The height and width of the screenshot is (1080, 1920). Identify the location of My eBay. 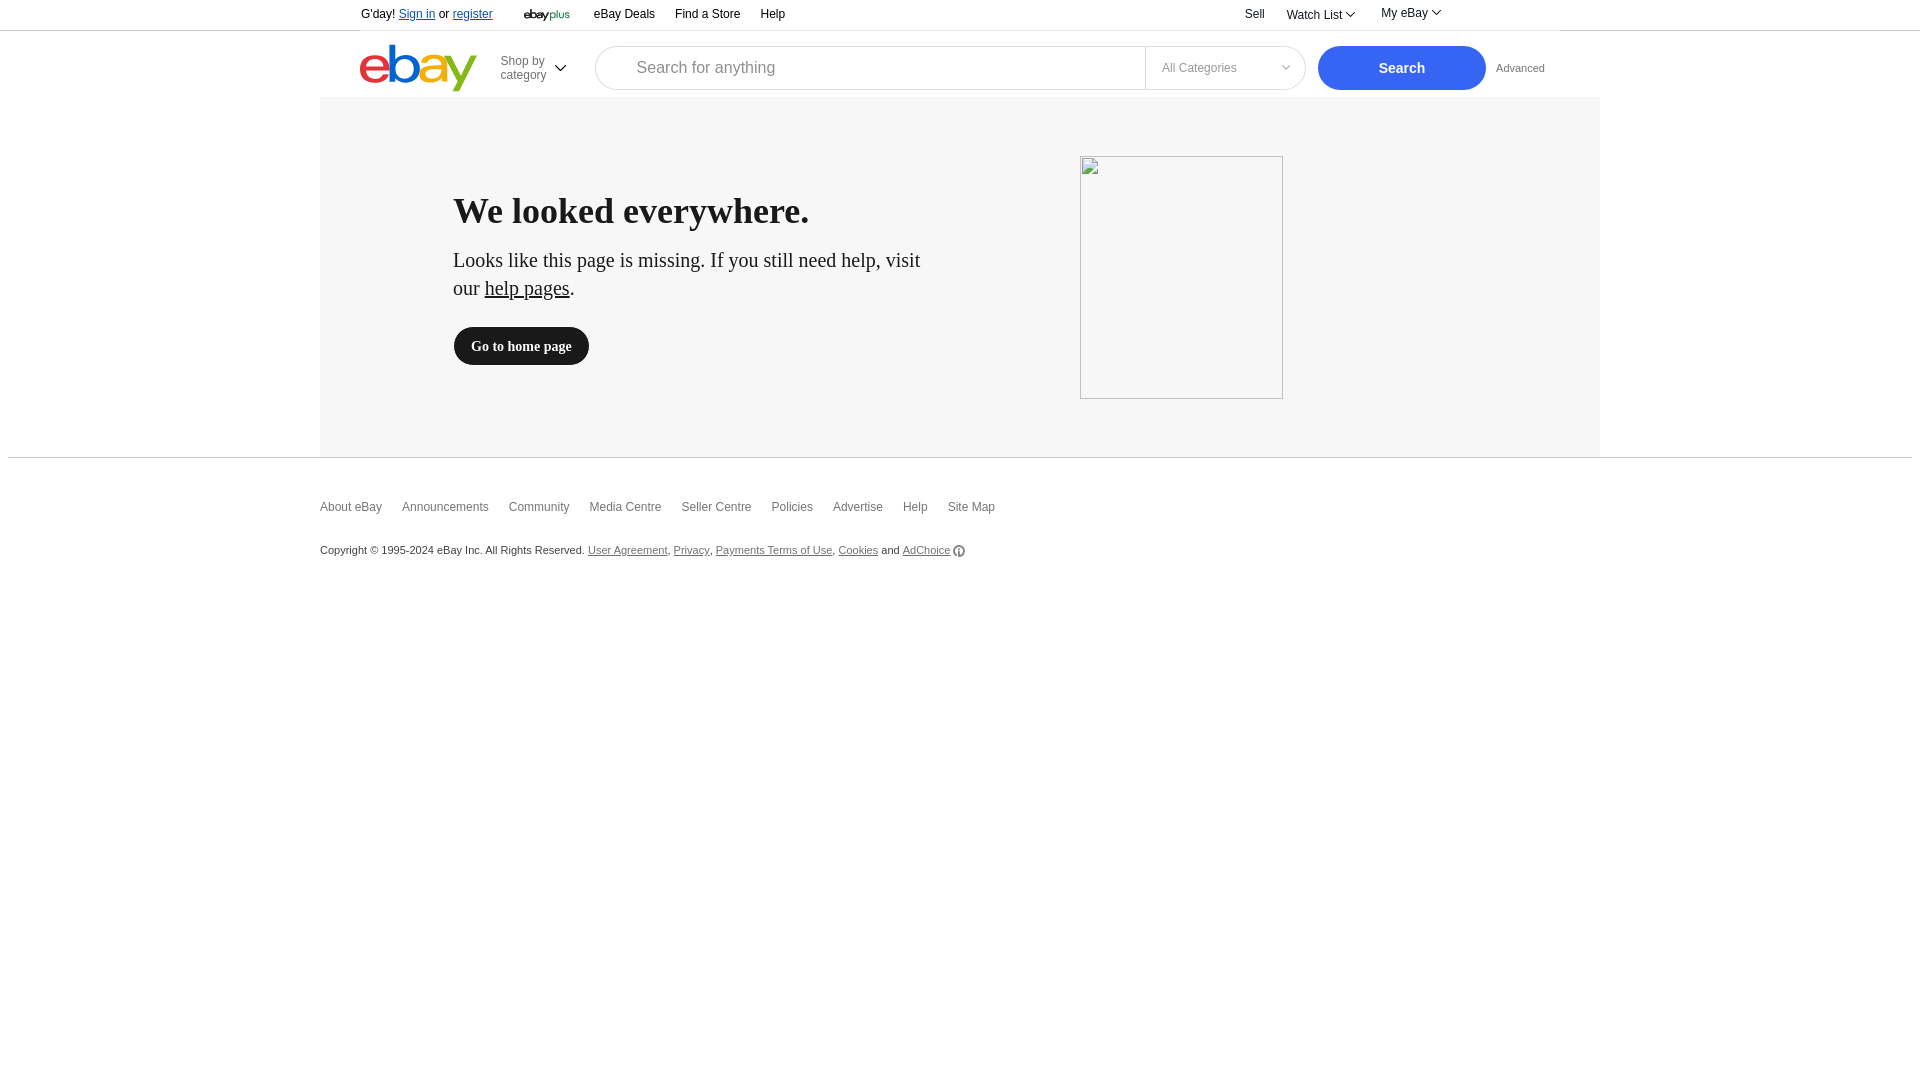
(1410, 12).